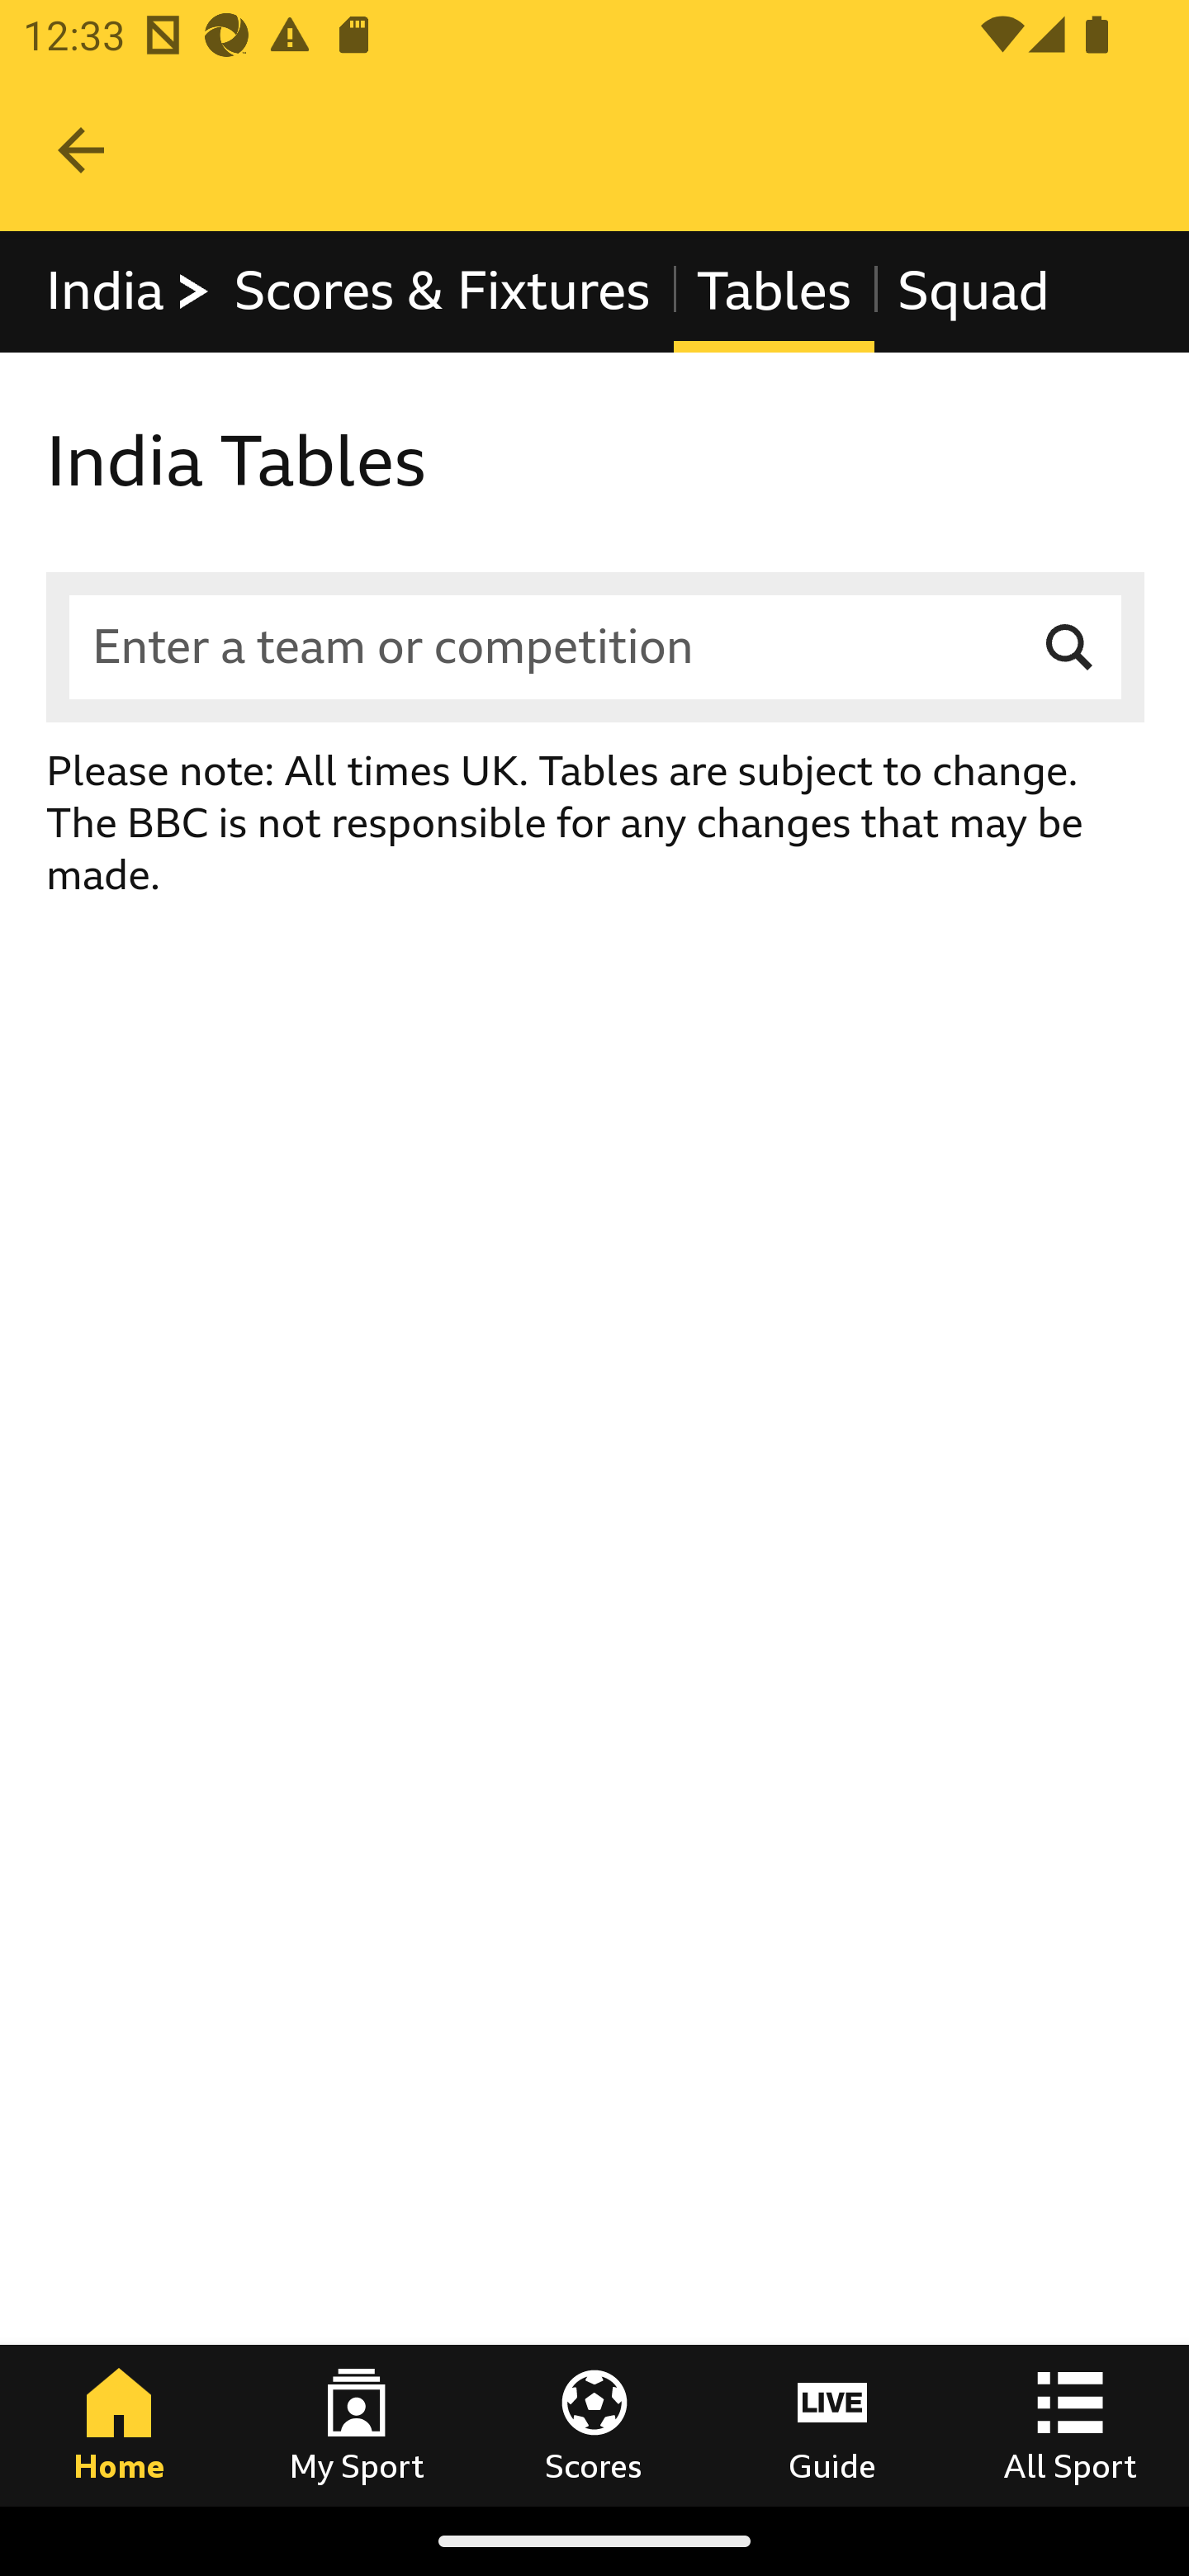 The height and width of the screenshot is (2576, 1189). What do you see at coordinates (832, 2425) in the screenshot?
I see `Guide` at bounding box center [832, 2425].